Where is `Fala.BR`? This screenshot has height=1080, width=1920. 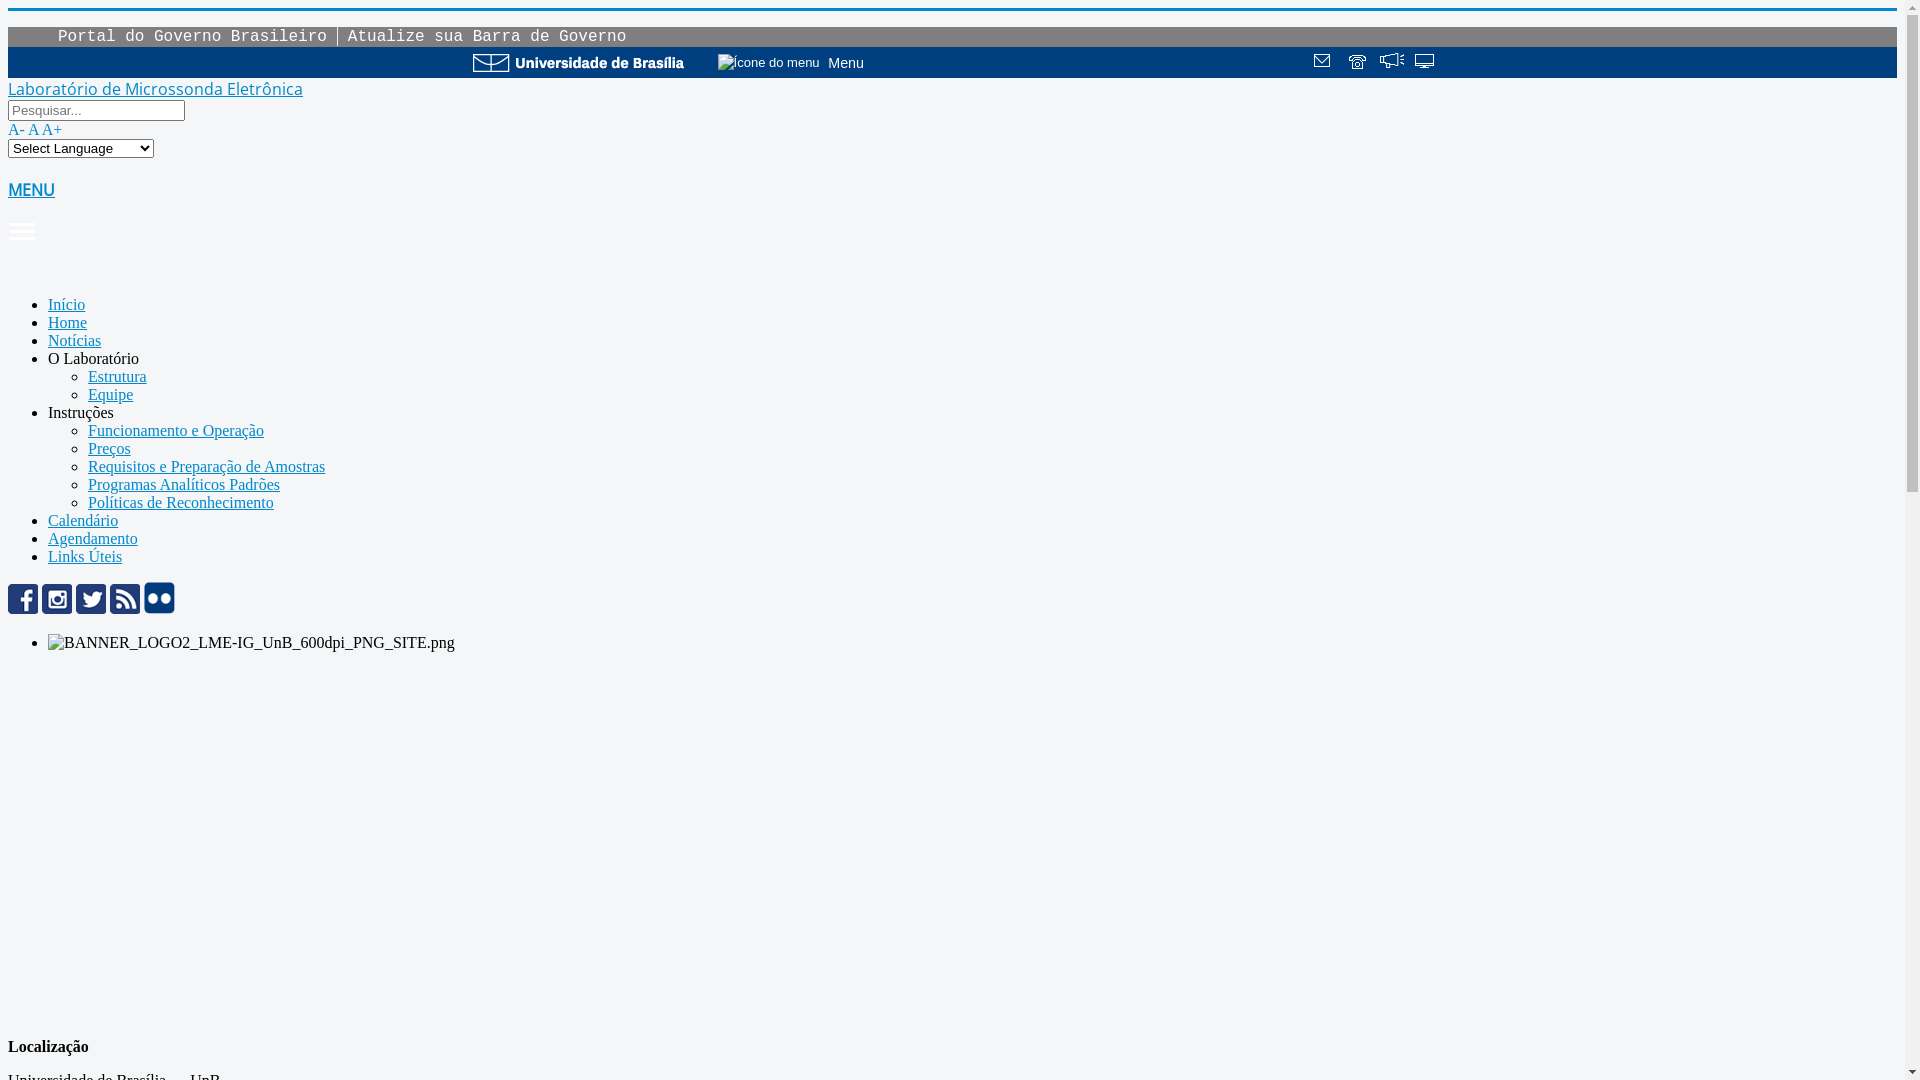
Fala.BR is located at coordinates (1392, 63).